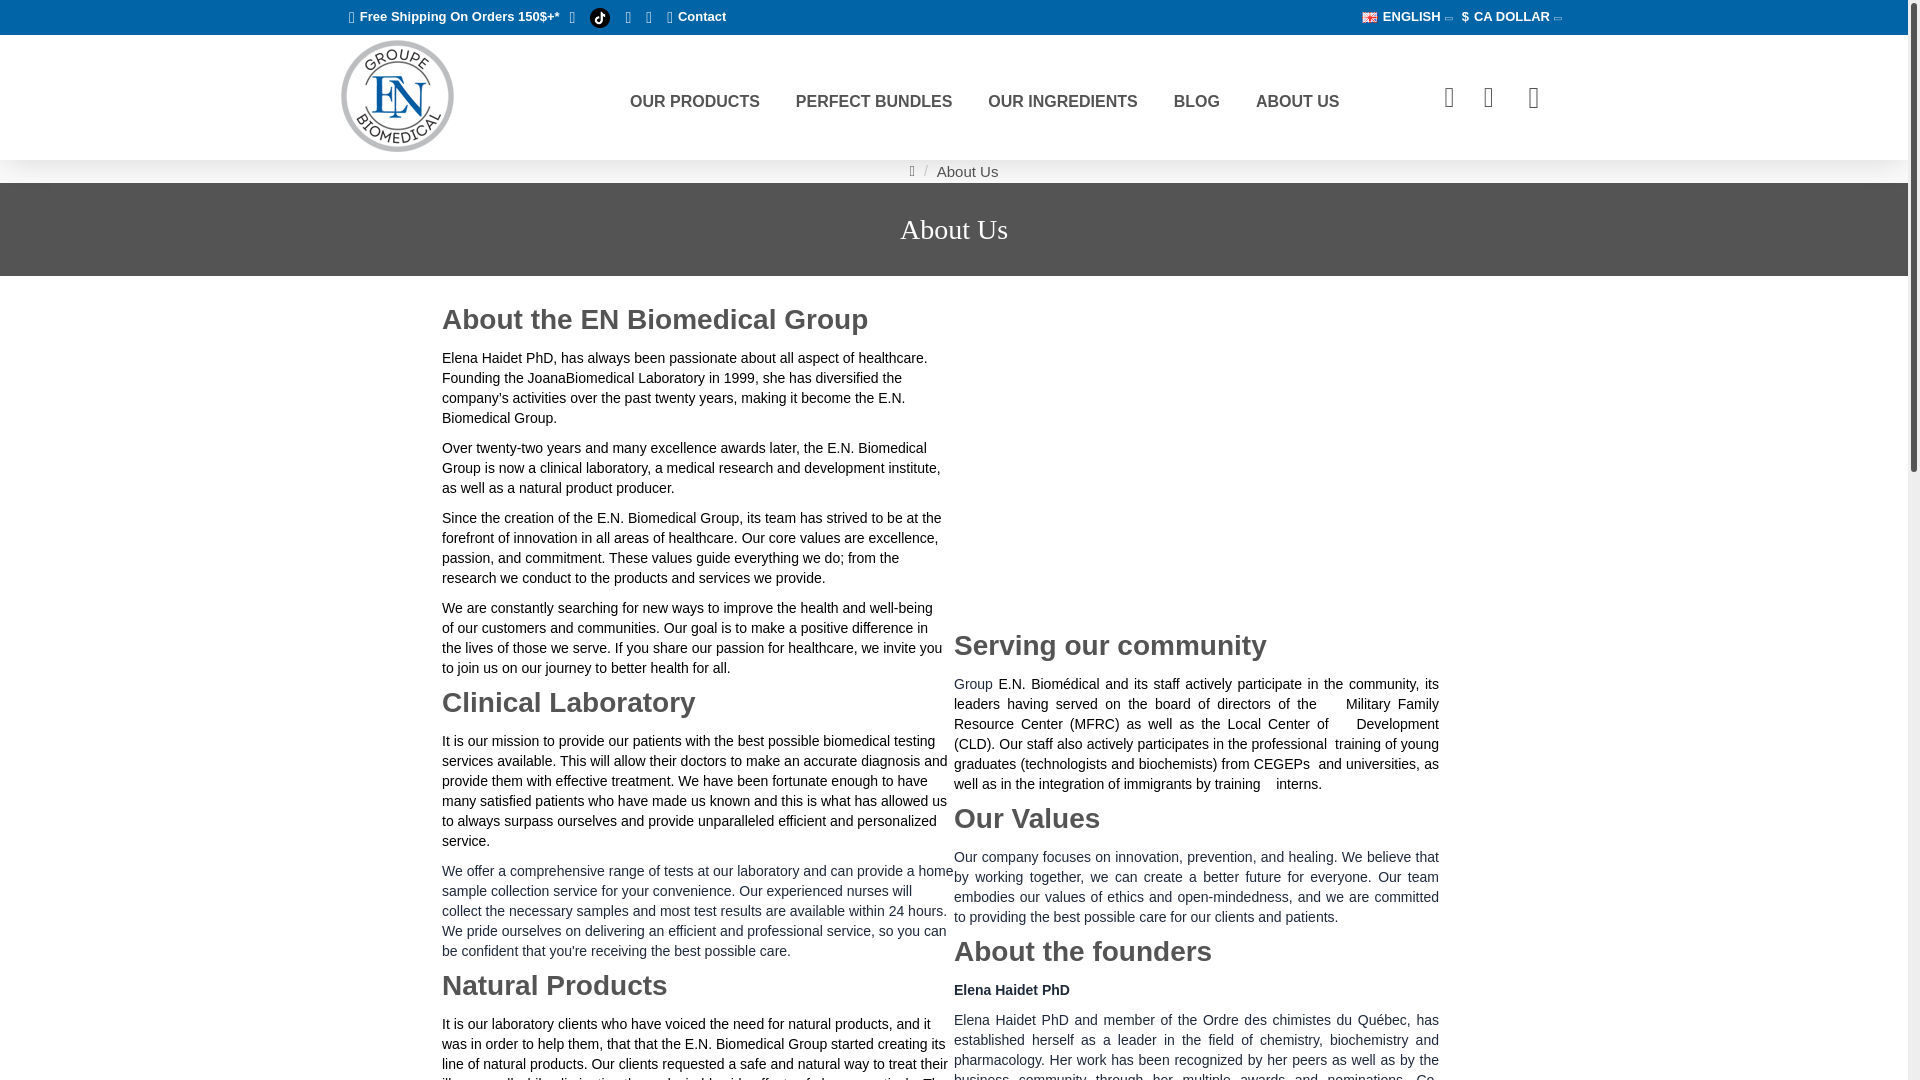 The image size is (1920, 1080). What do you see at coordinates (1298, 96) in the screenshot?
I see `ABOUT US` at bounding box center [1298, 96].